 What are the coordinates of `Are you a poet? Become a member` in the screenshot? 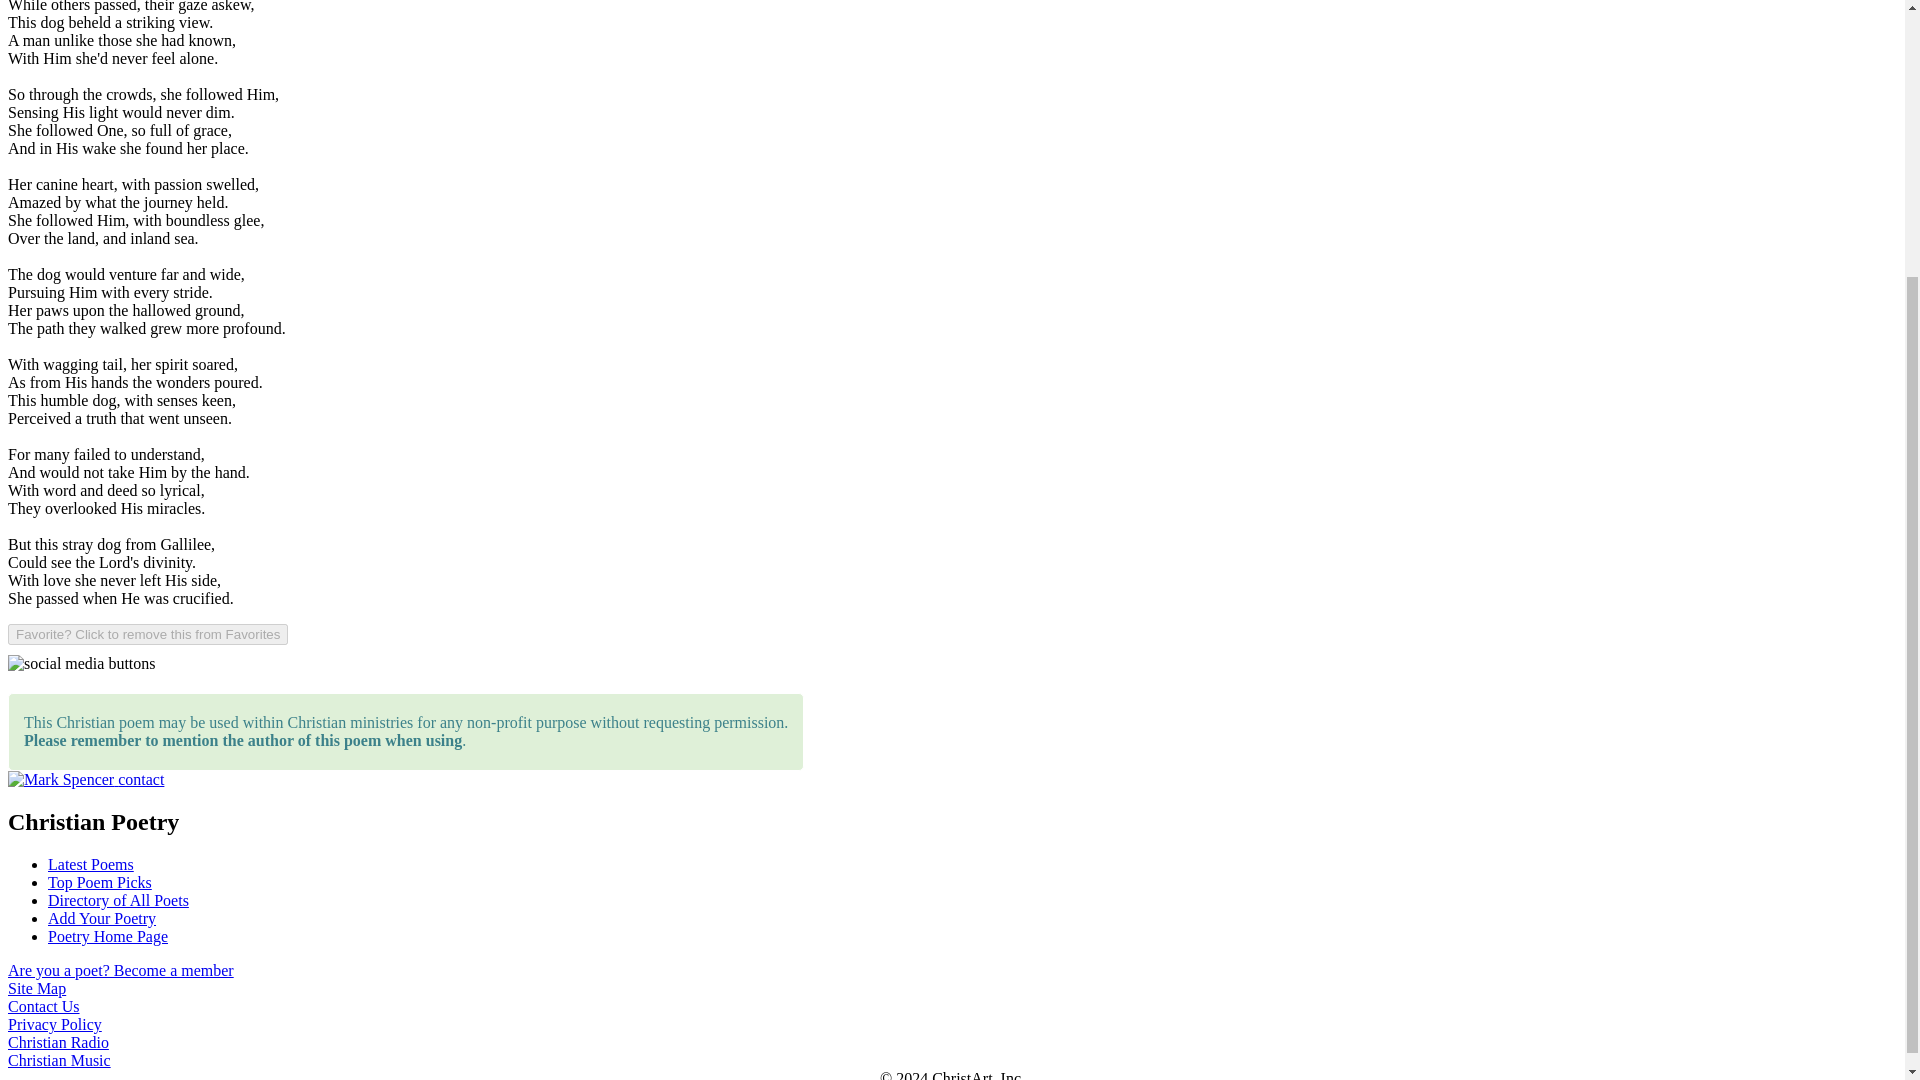 It's located at (120, 970).